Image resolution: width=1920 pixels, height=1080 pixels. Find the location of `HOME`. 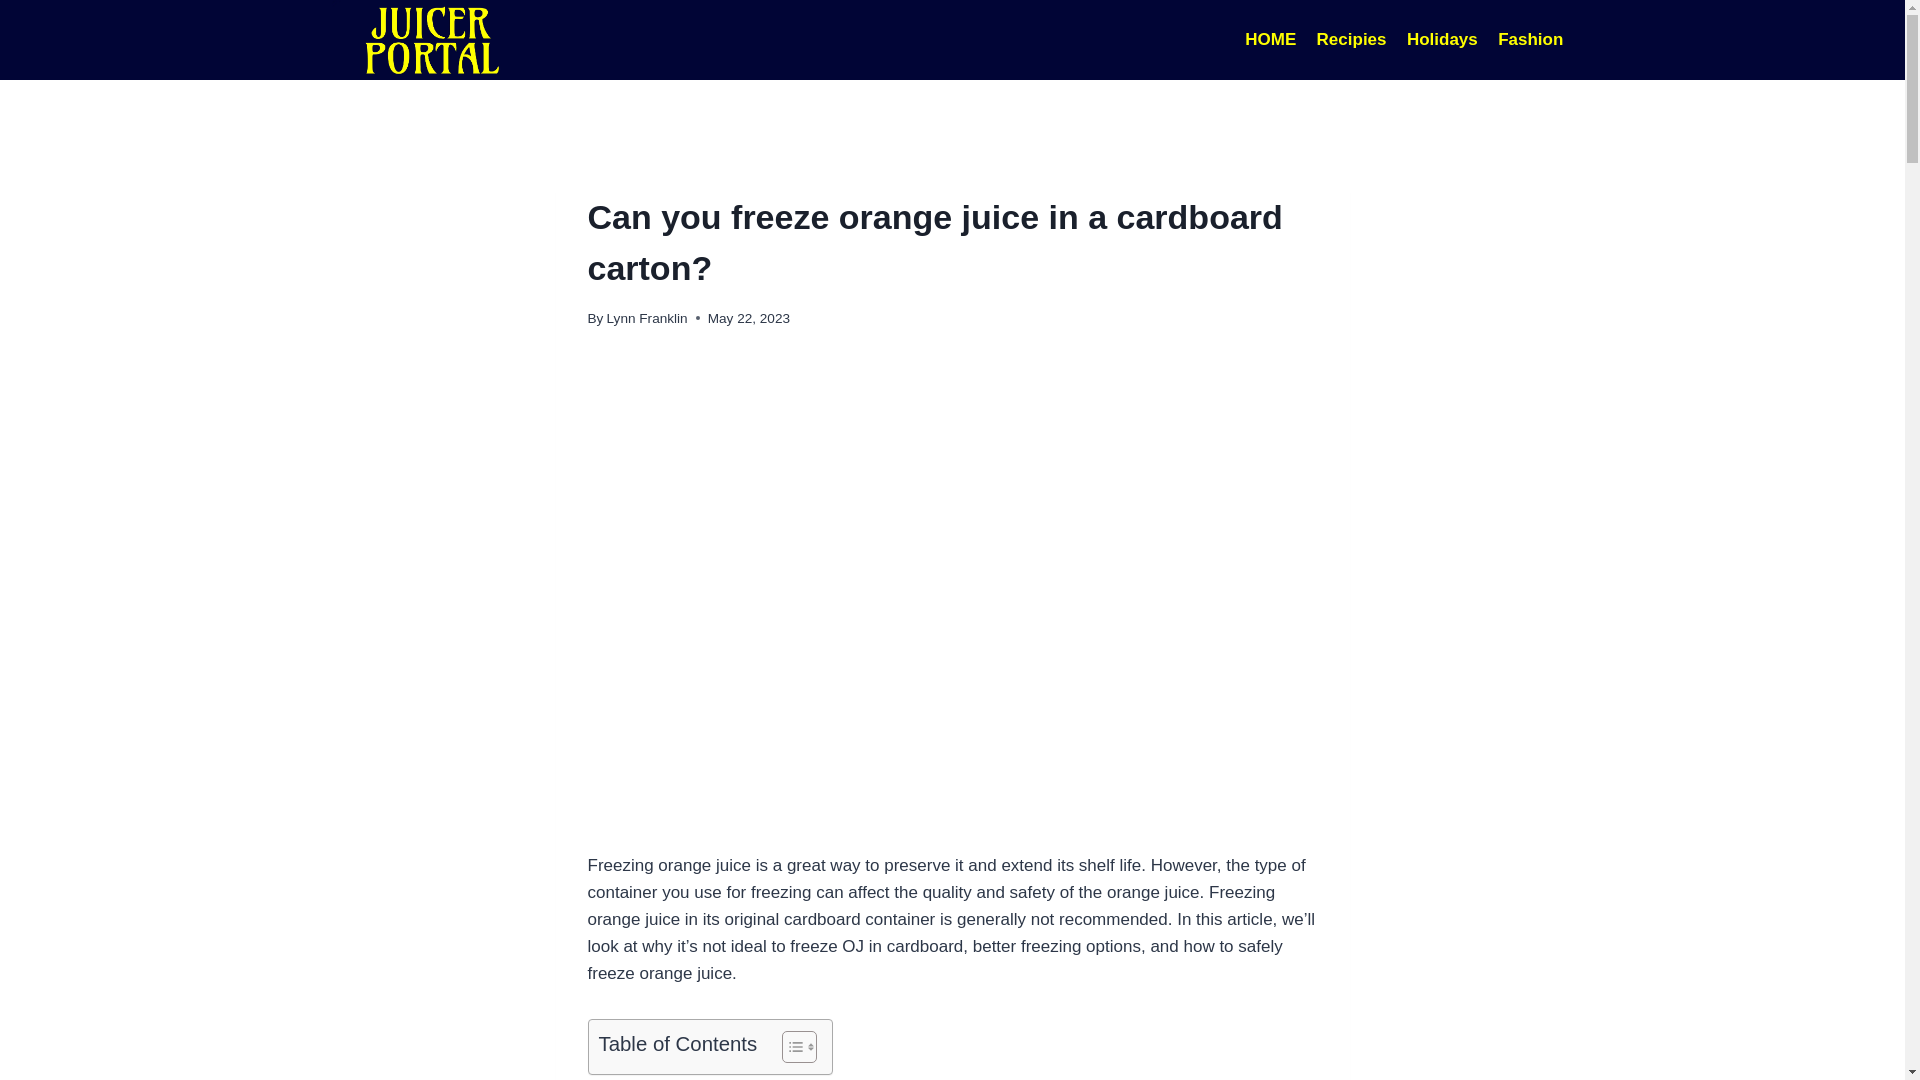

HOME is located at coordinates (1270, 40).